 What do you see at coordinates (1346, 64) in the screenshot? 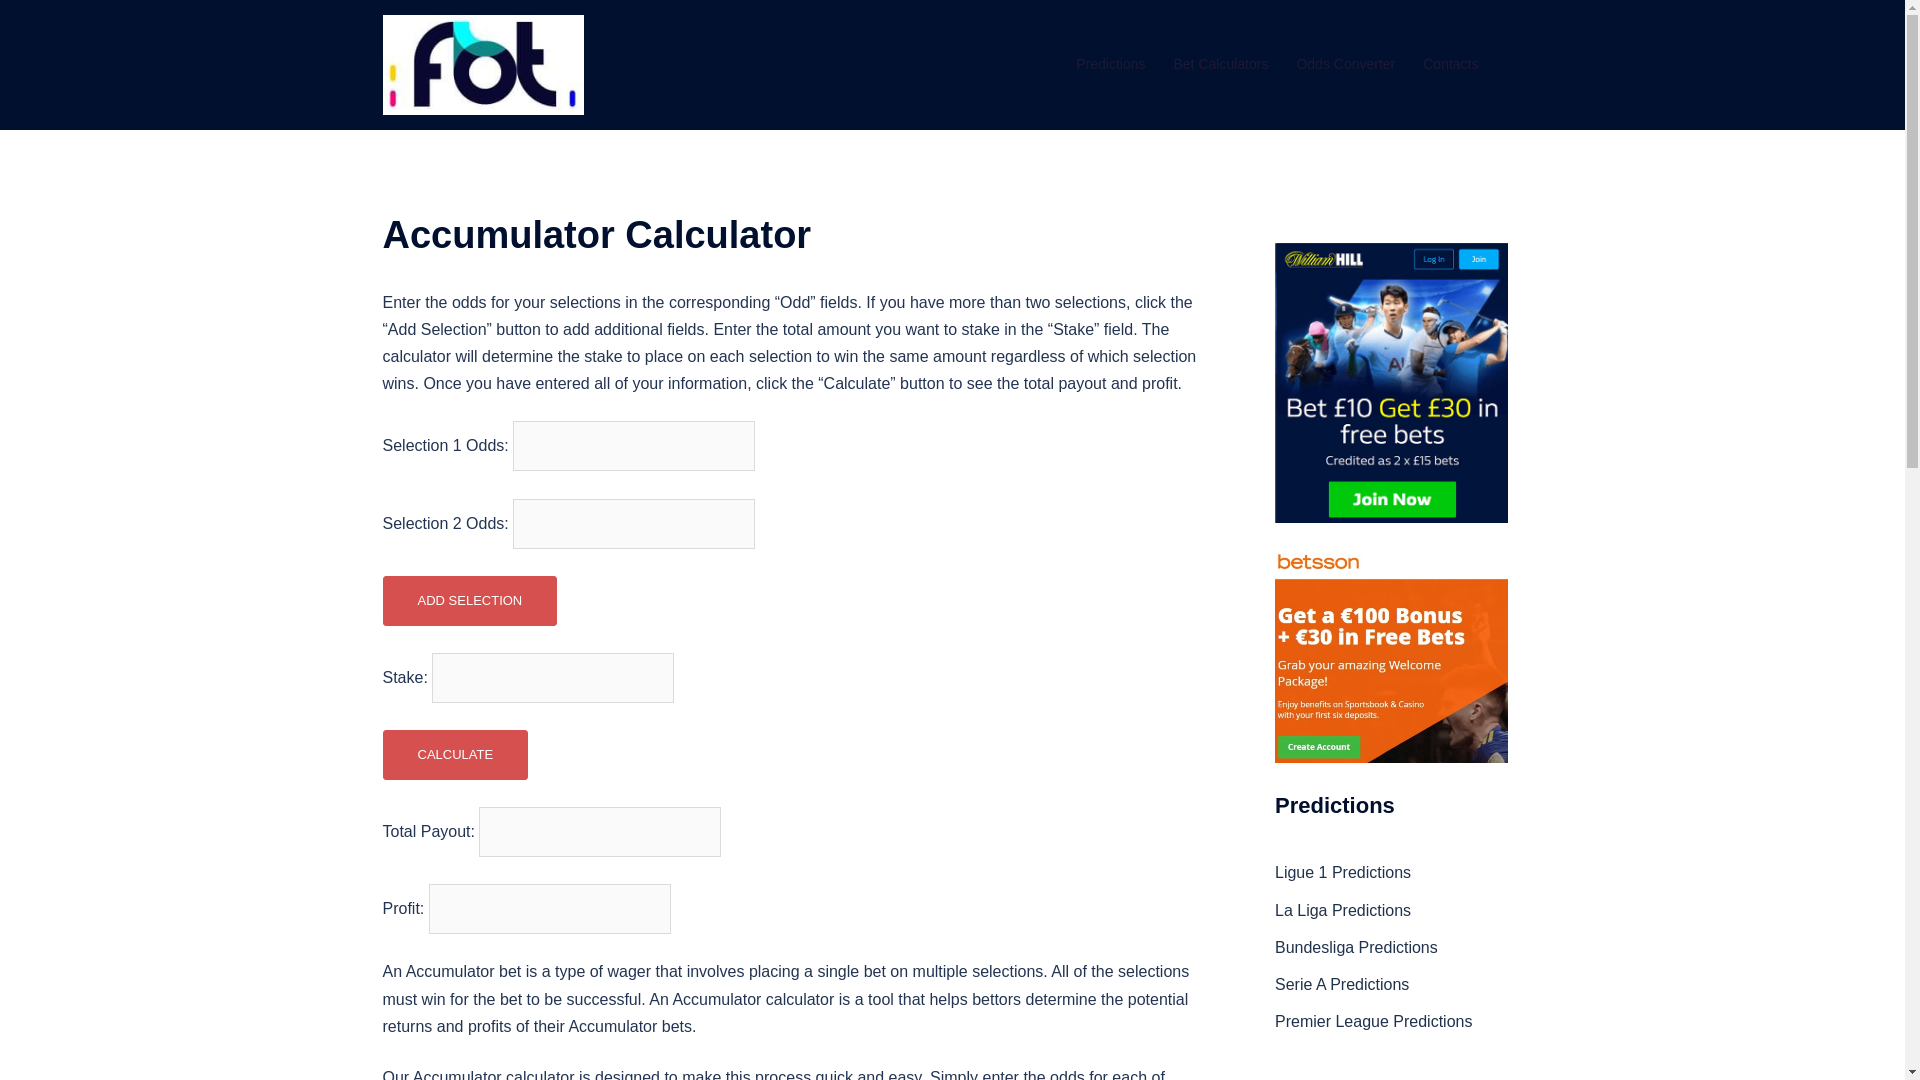
I see `Odds Converter` at bounding box center [1346, 64].